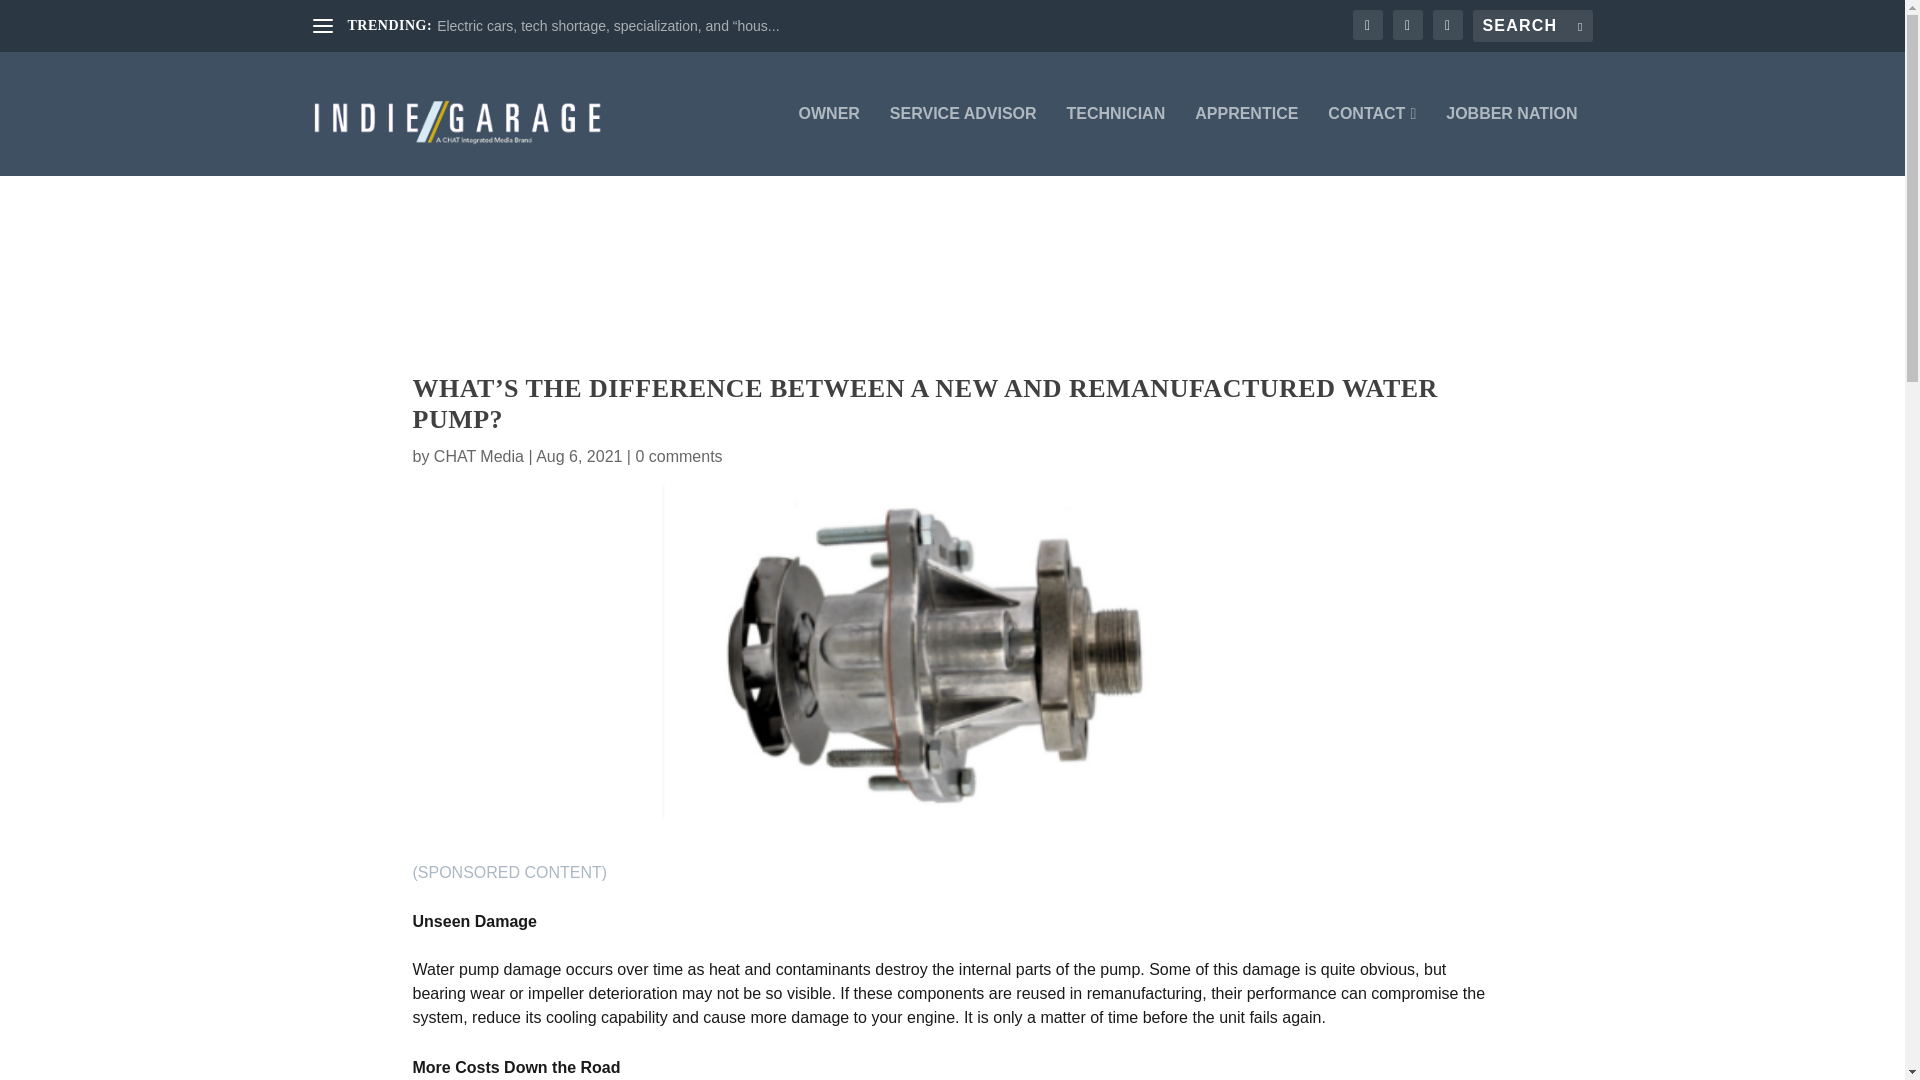 The height and width of the screenshot is (1080, 1920). I want to click on SERVICE ADVISOR, so click(963, 140).